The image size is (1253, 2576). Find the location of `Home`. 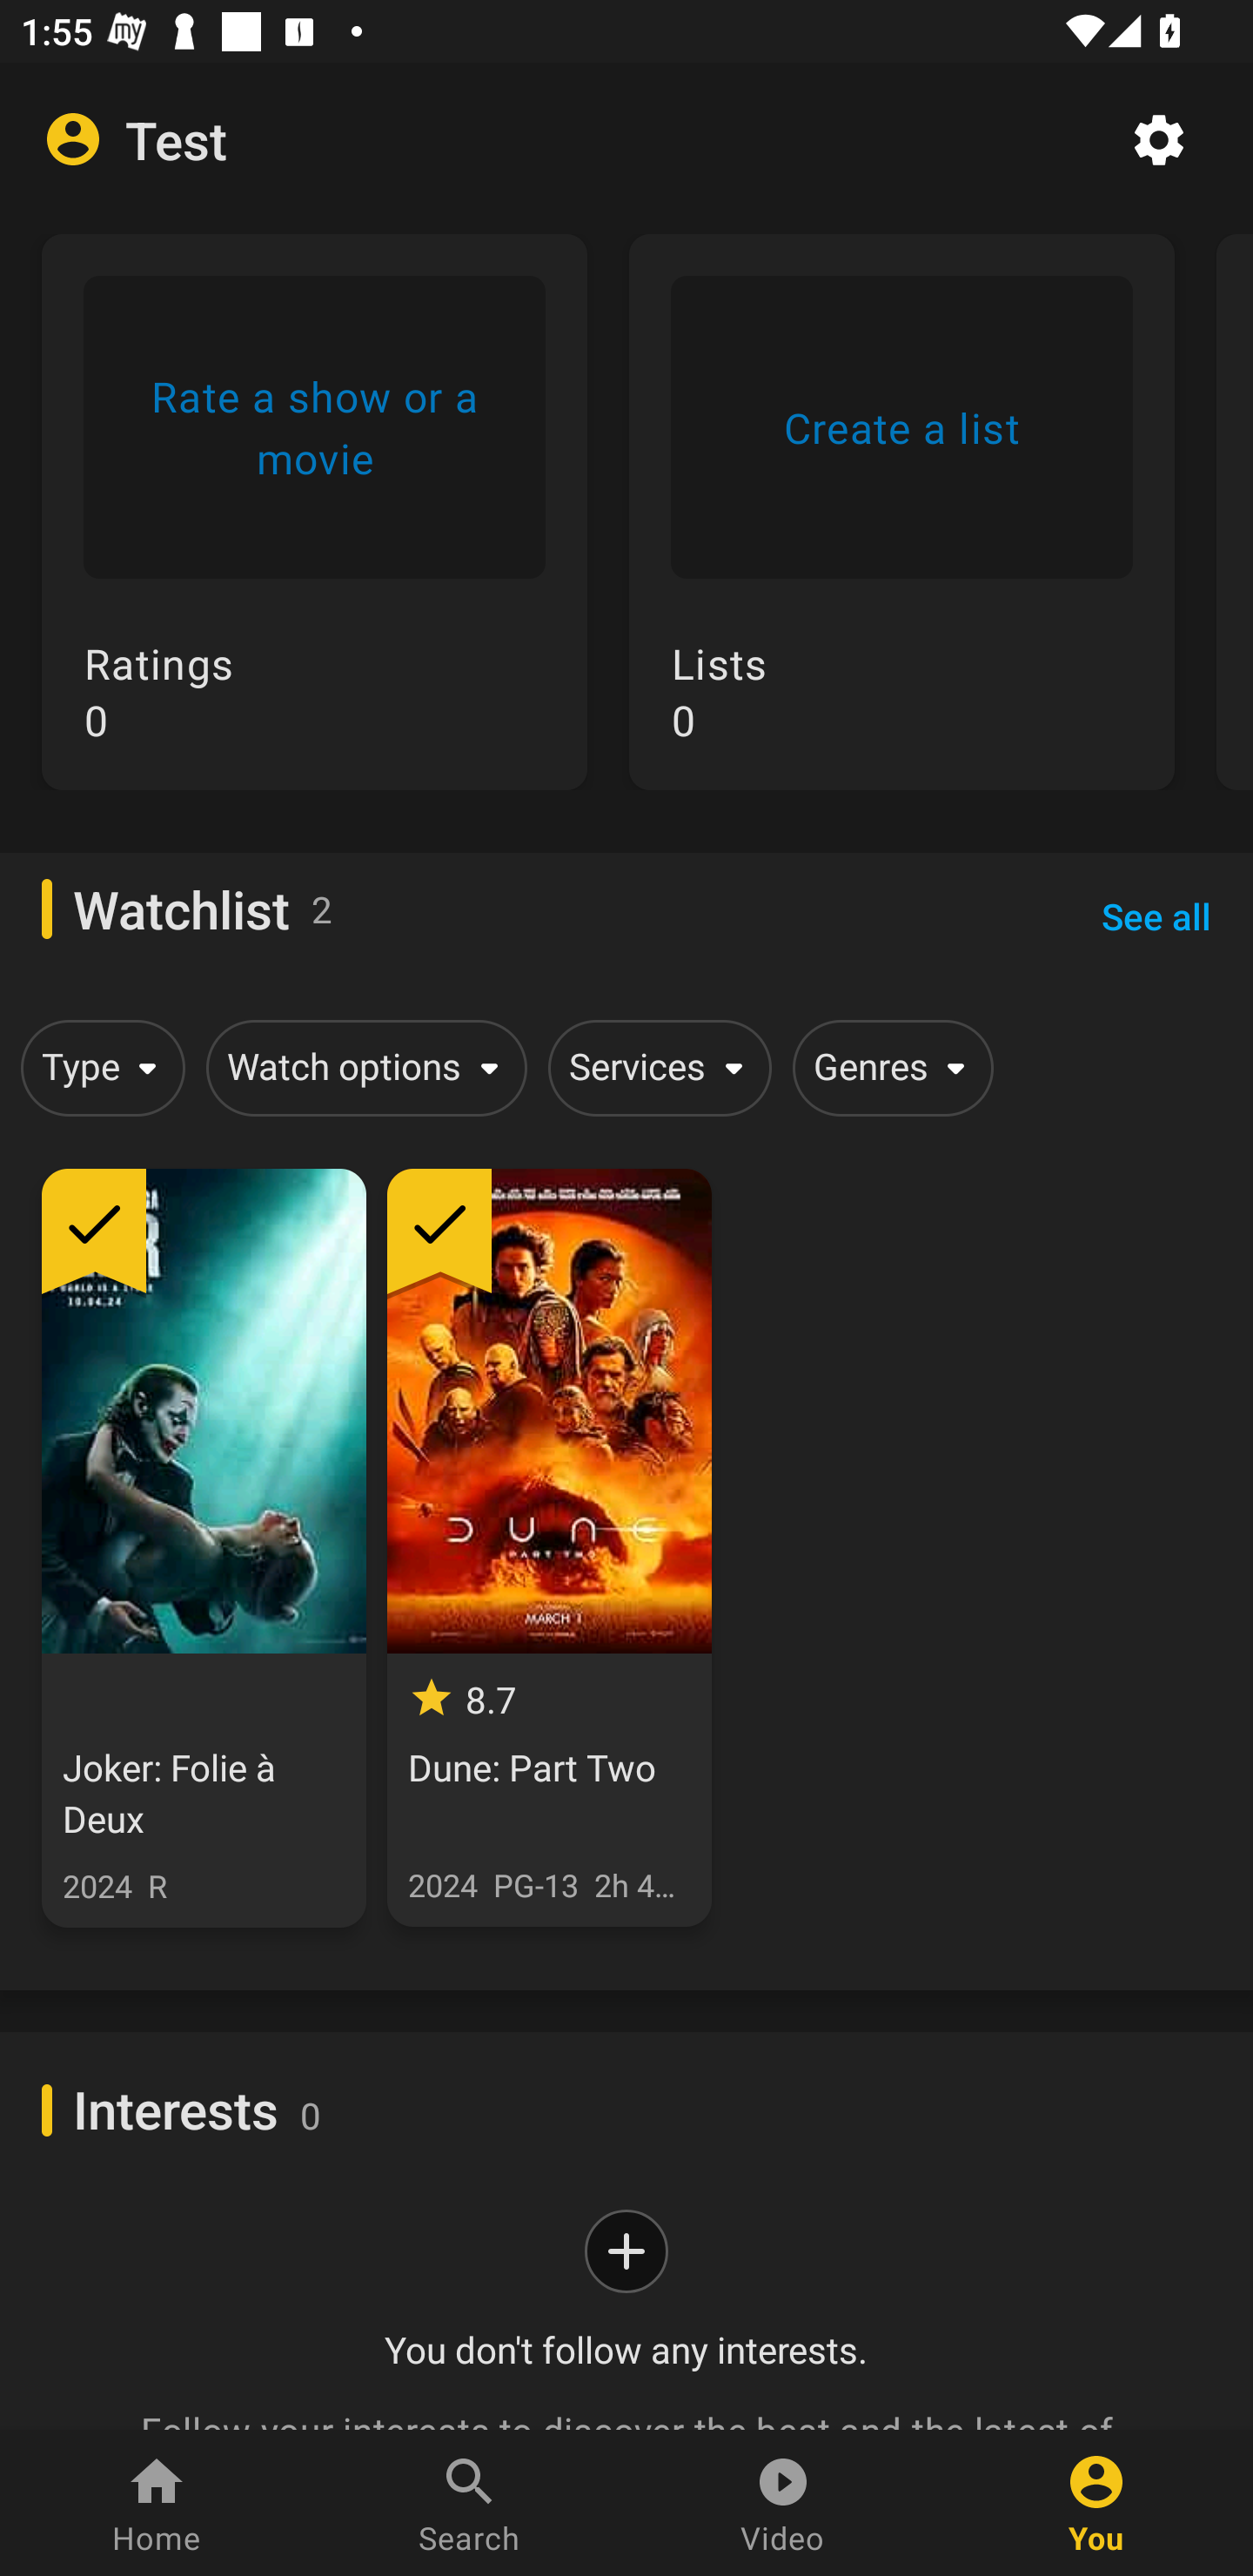

Home is located at coordinates (157, 2503).